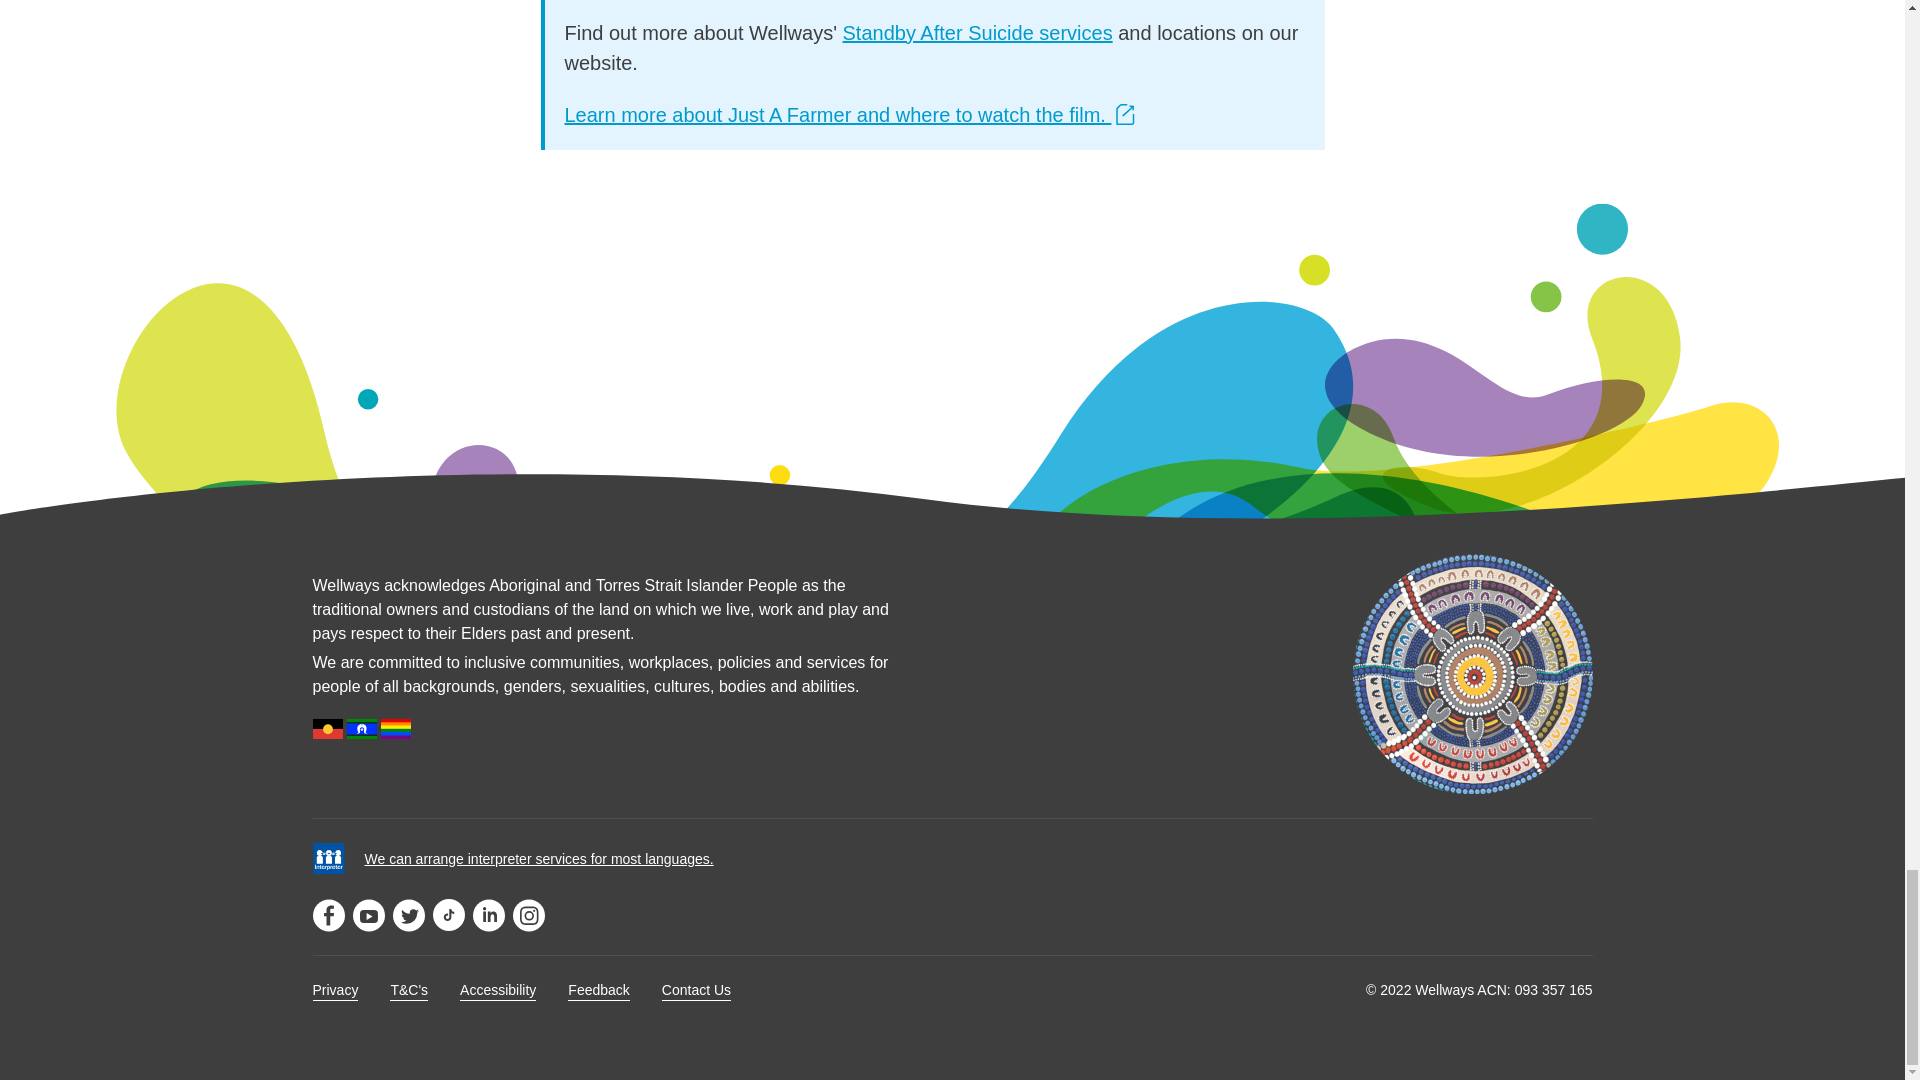 Image resolution: width=1920 pixels, height=1080 pixels. Describe the element at coordinates (362, 728) in the screenshot. I see `Flag of the Torres Strait Islanders` at that location.